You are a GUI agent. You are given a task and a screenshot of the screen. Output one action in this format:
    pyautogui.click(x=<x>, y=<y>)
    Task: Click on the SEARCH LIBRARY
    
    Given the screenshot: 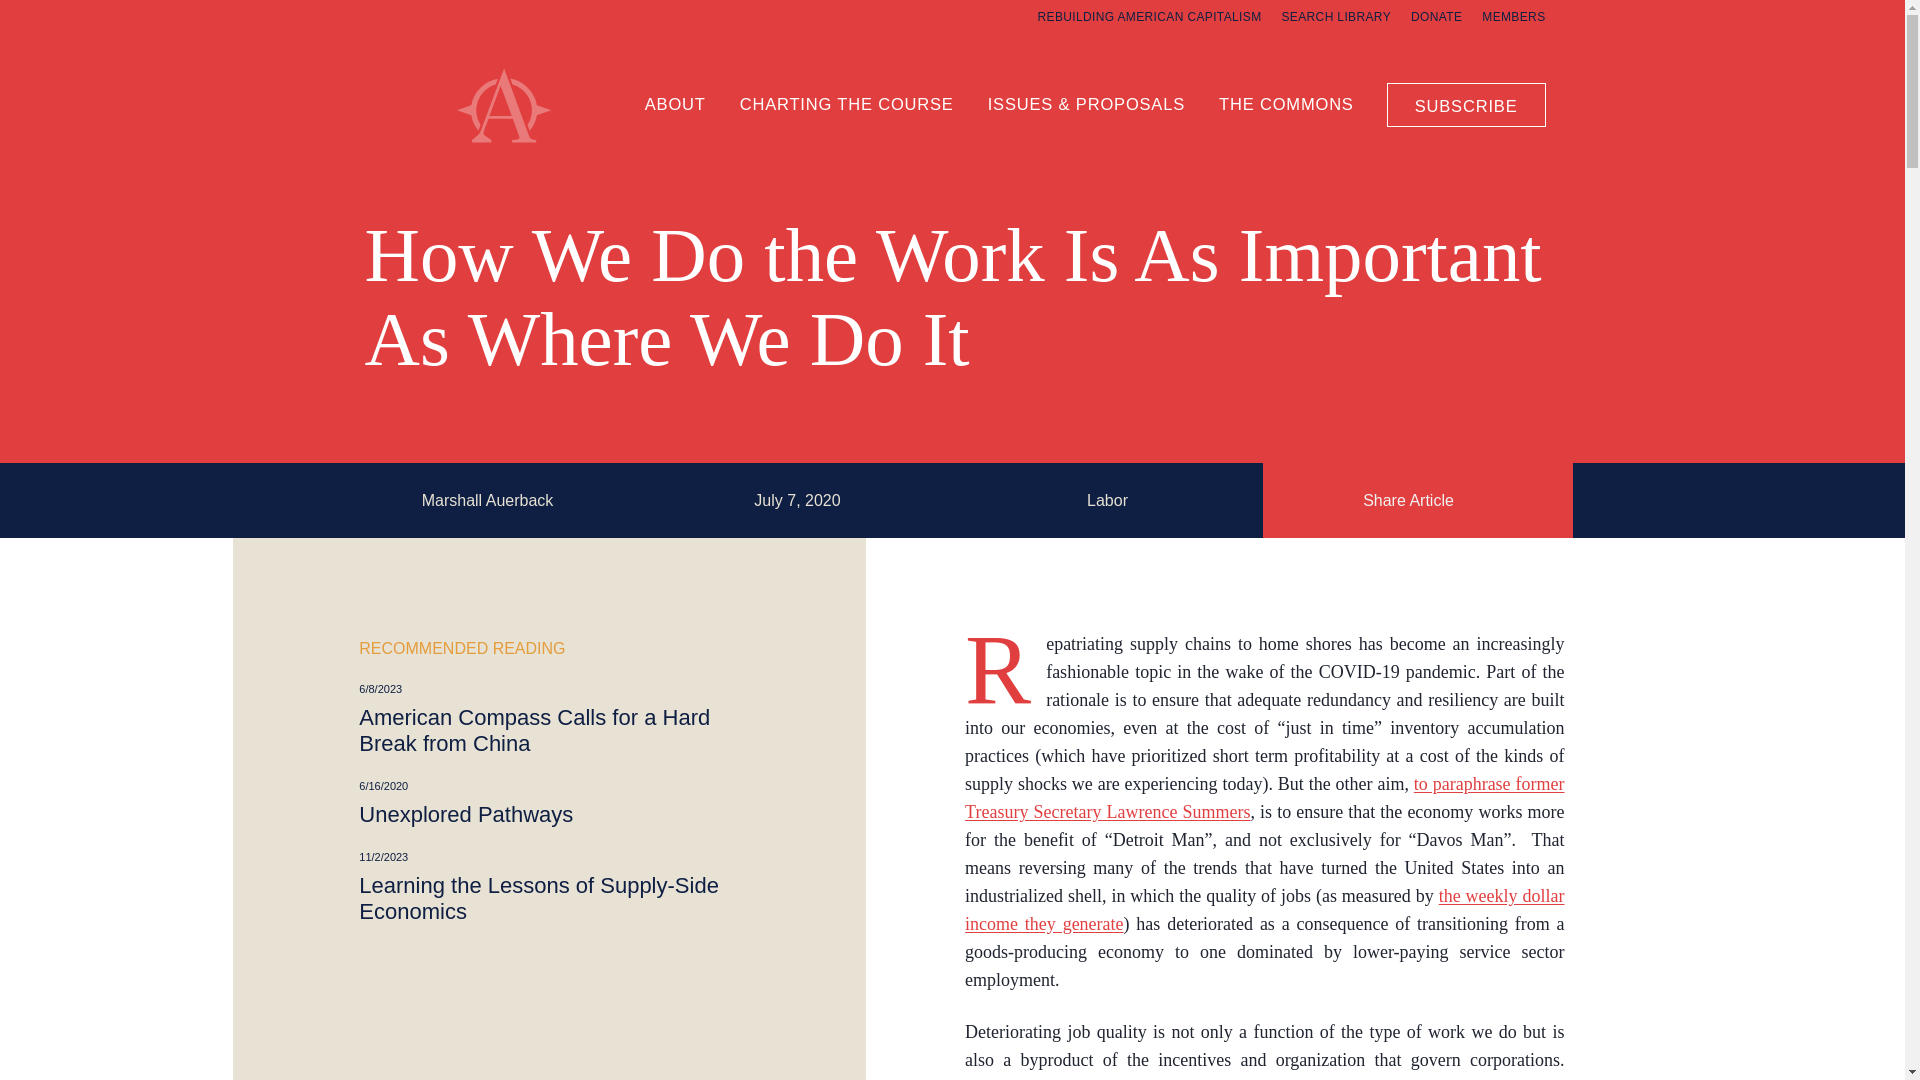 What is the action you would take?
    pyautogui.click(x=1335, y=16)
    